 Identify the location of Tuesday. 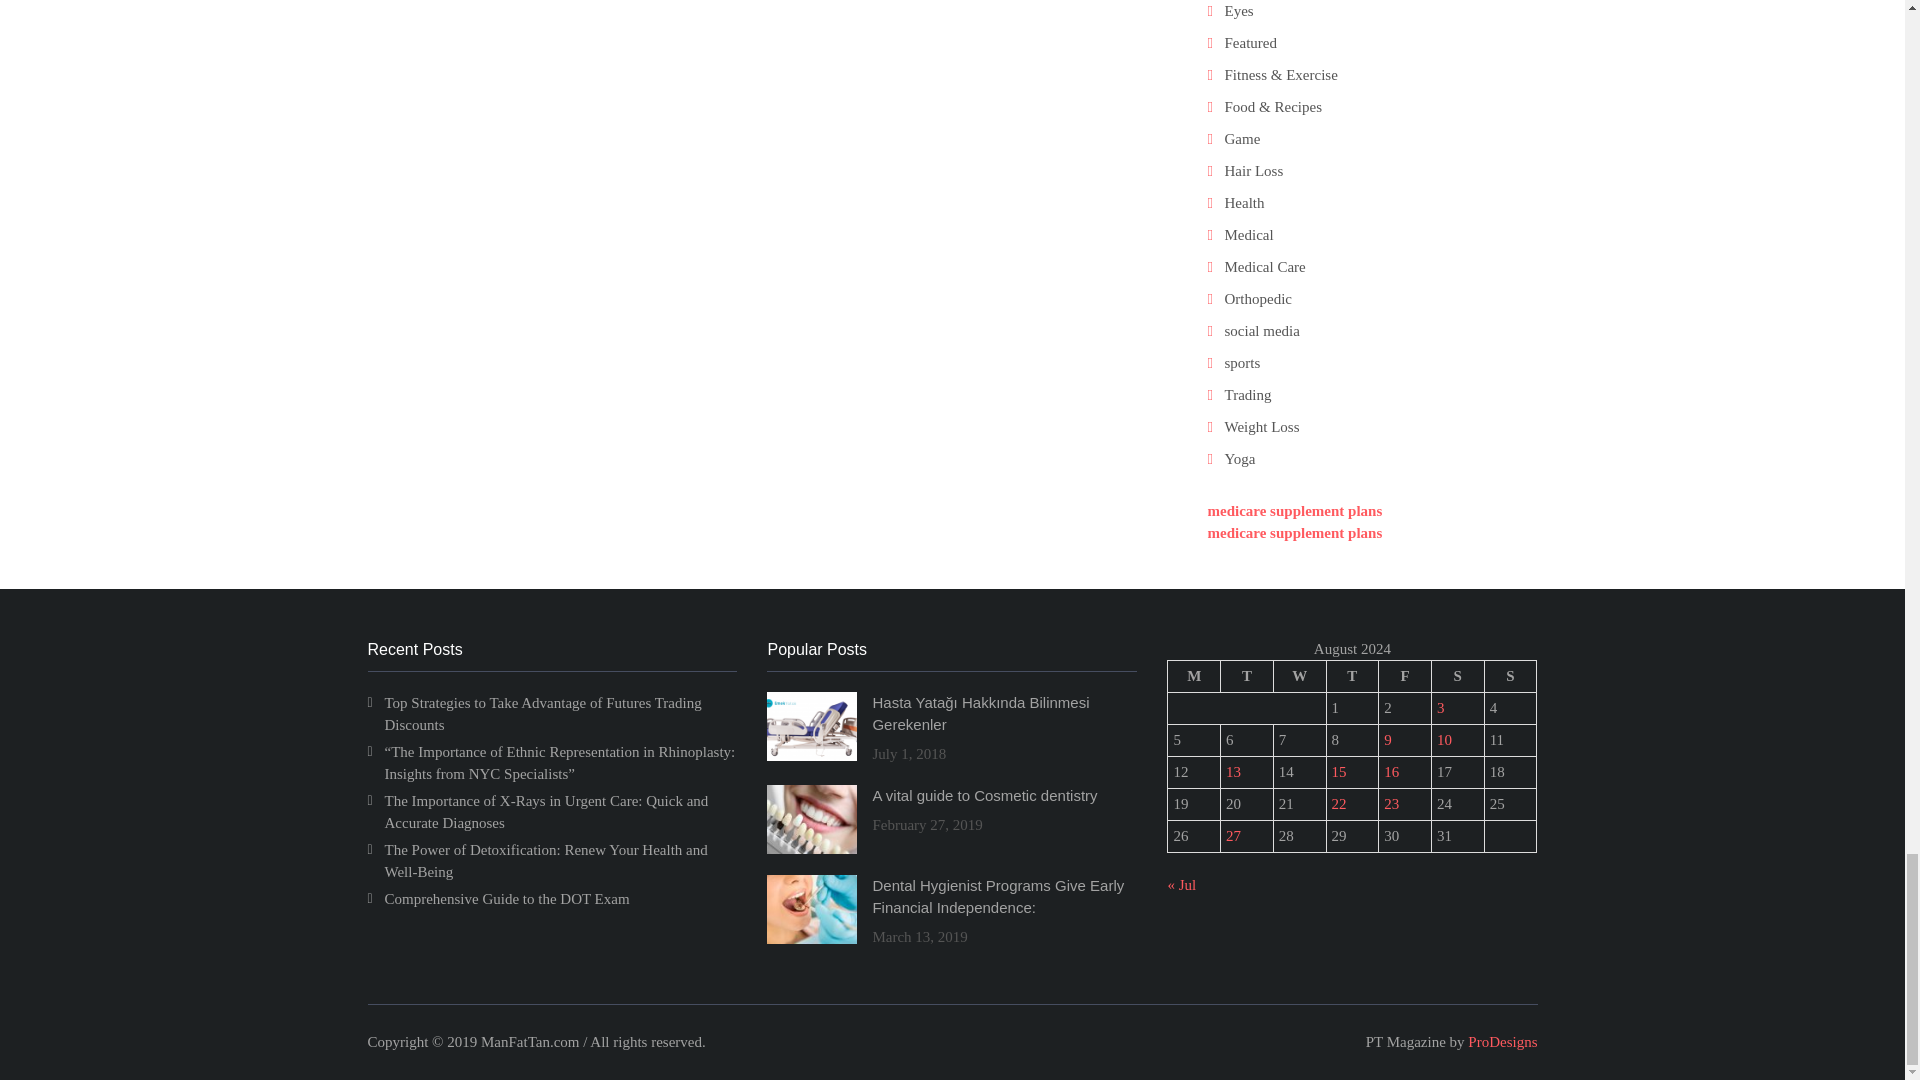
(1248, 676).